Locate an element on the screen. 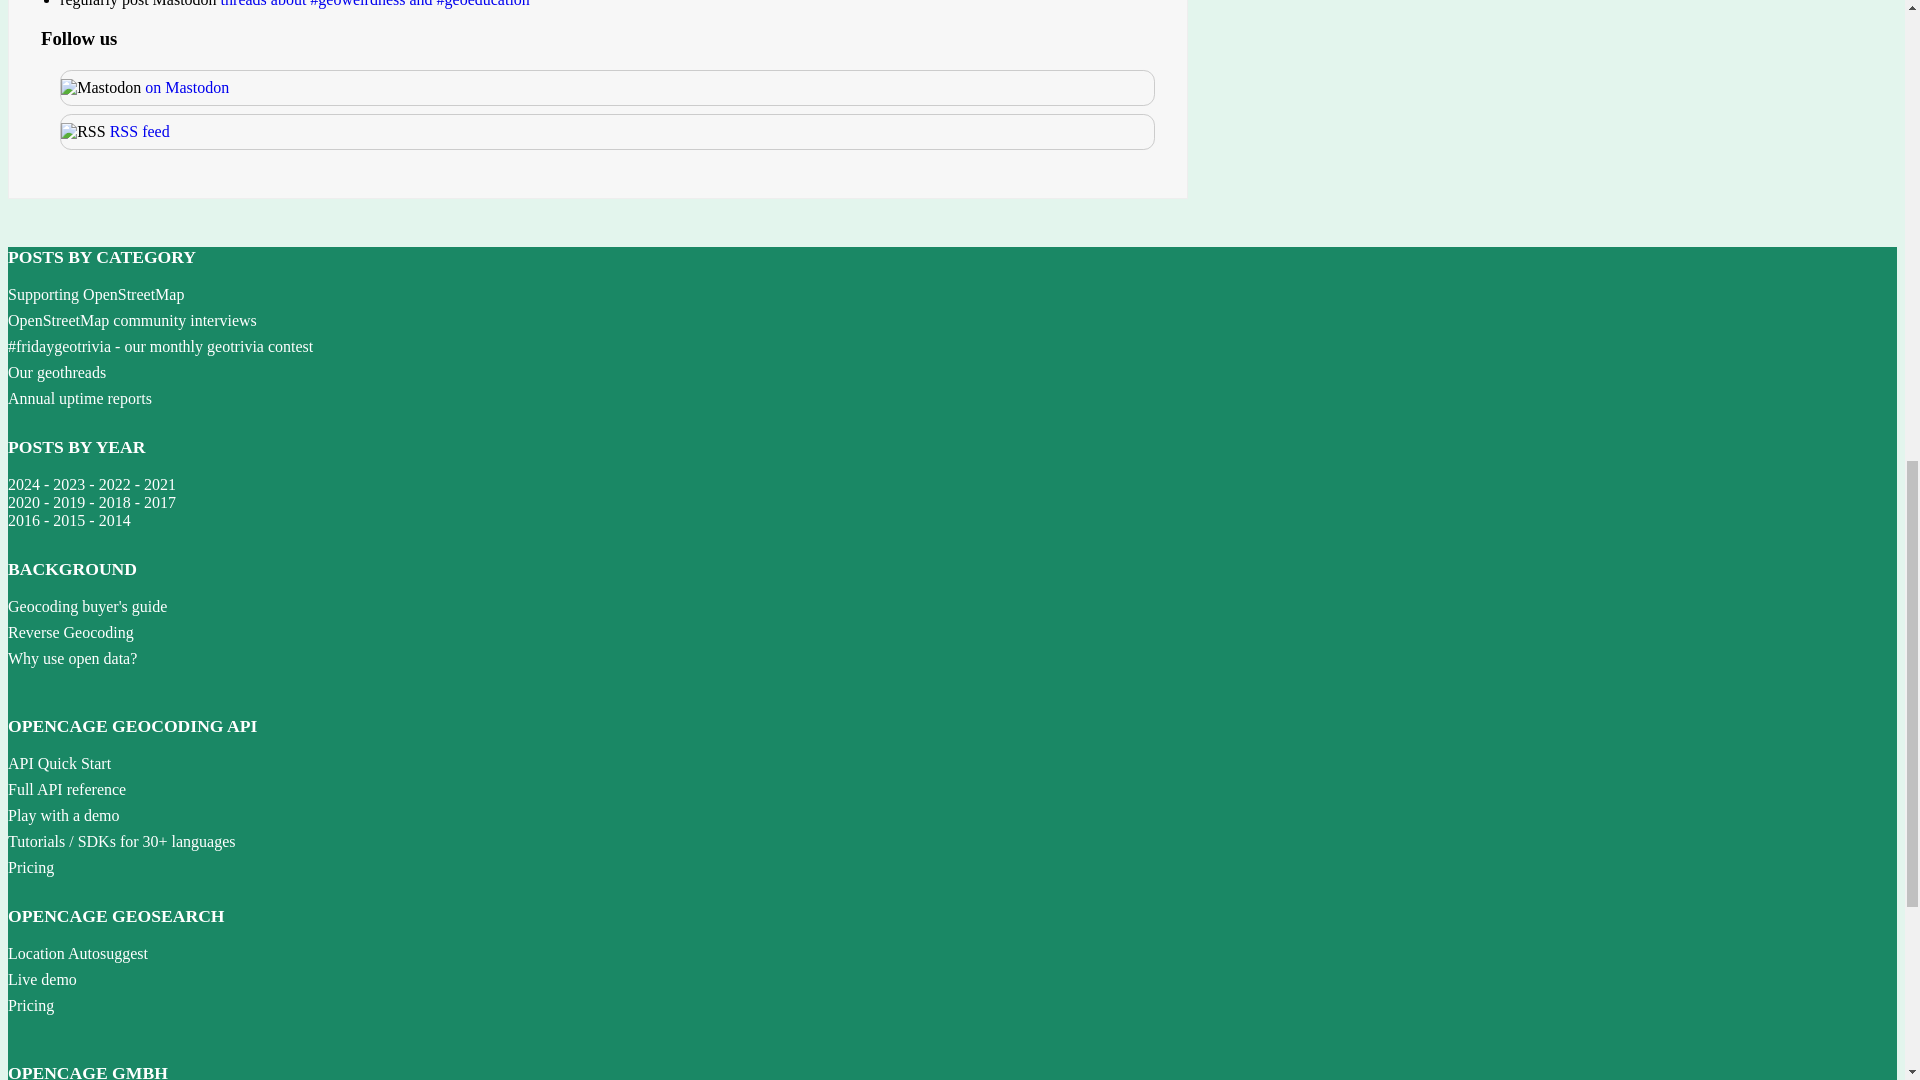 This screenshot has width=1920, height=1080. on Mastodon is located at coordinates (186, 87).